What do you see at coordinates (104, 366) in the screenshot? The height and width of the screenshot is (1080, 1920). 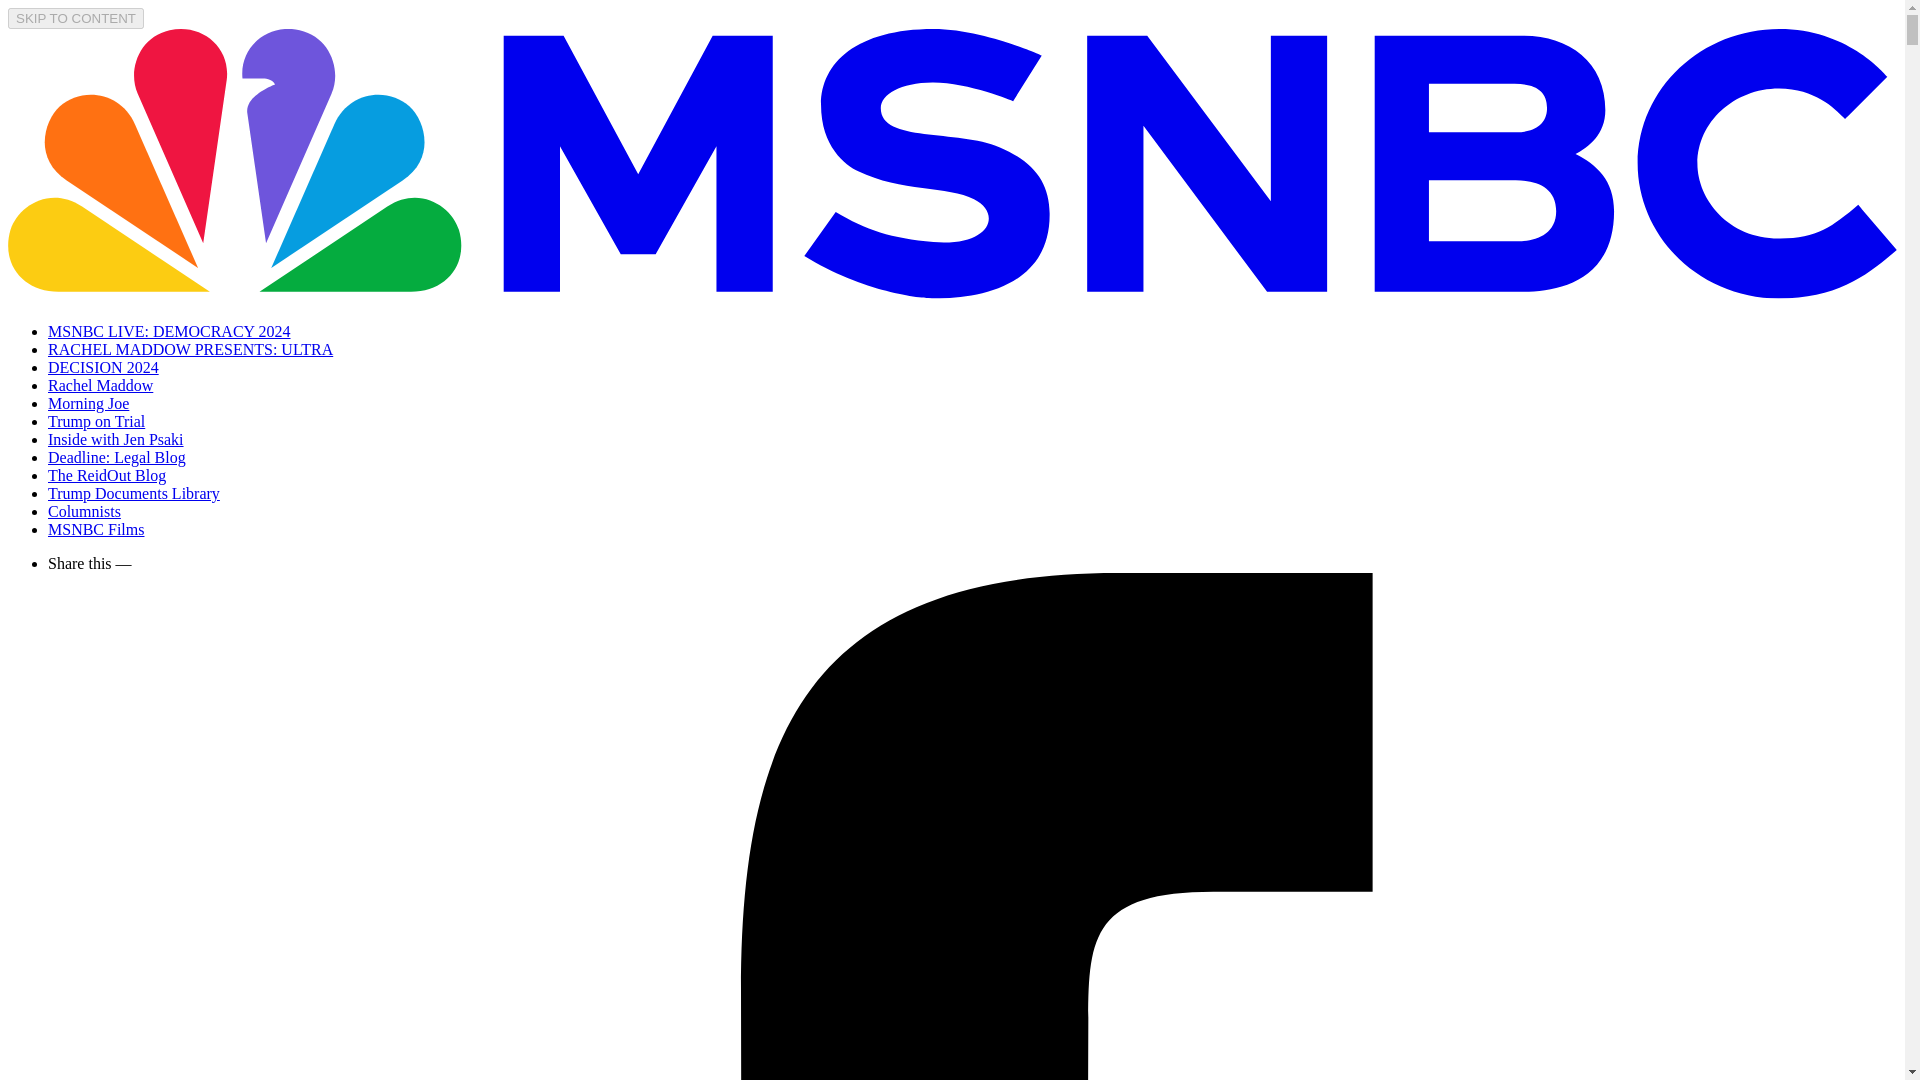 I see `DECISION 2024` at bounding box center [104, 366].